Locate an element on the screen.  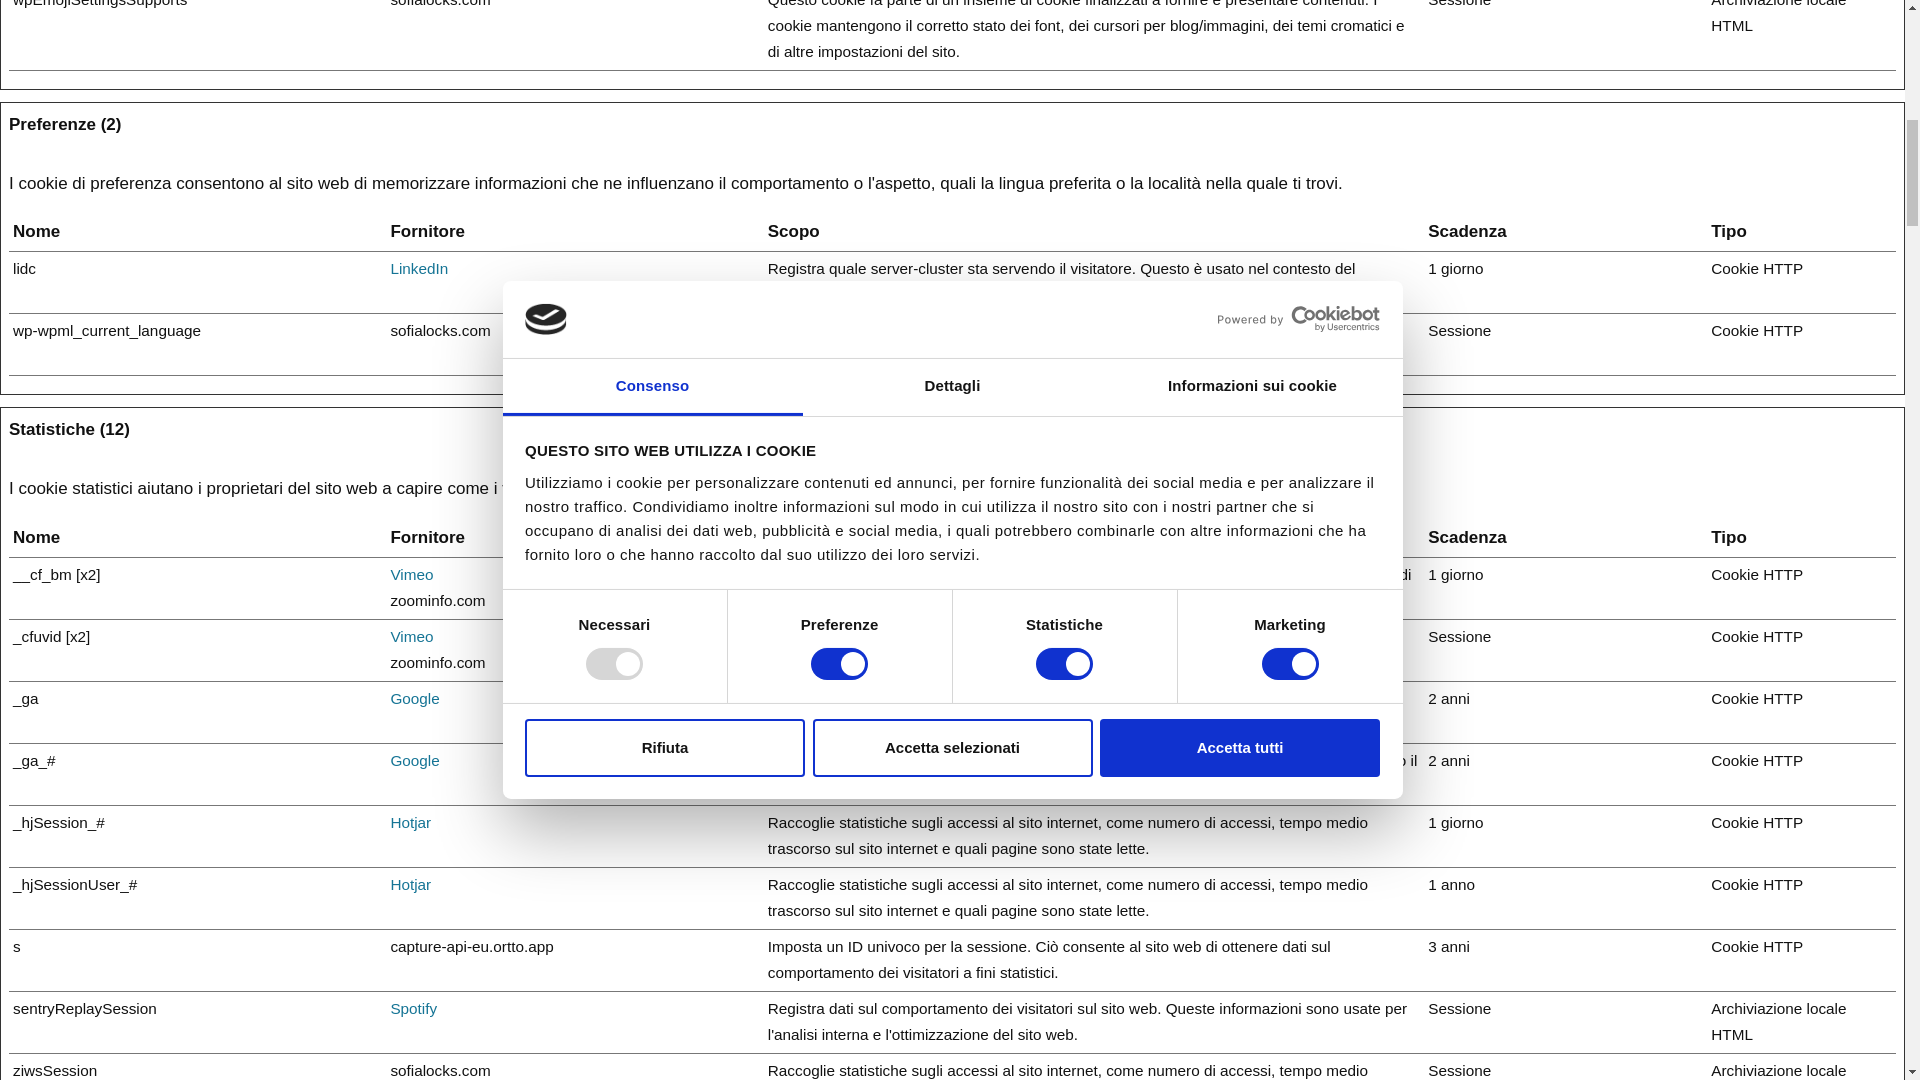
Spotify is located at coordinates (413, 1008).